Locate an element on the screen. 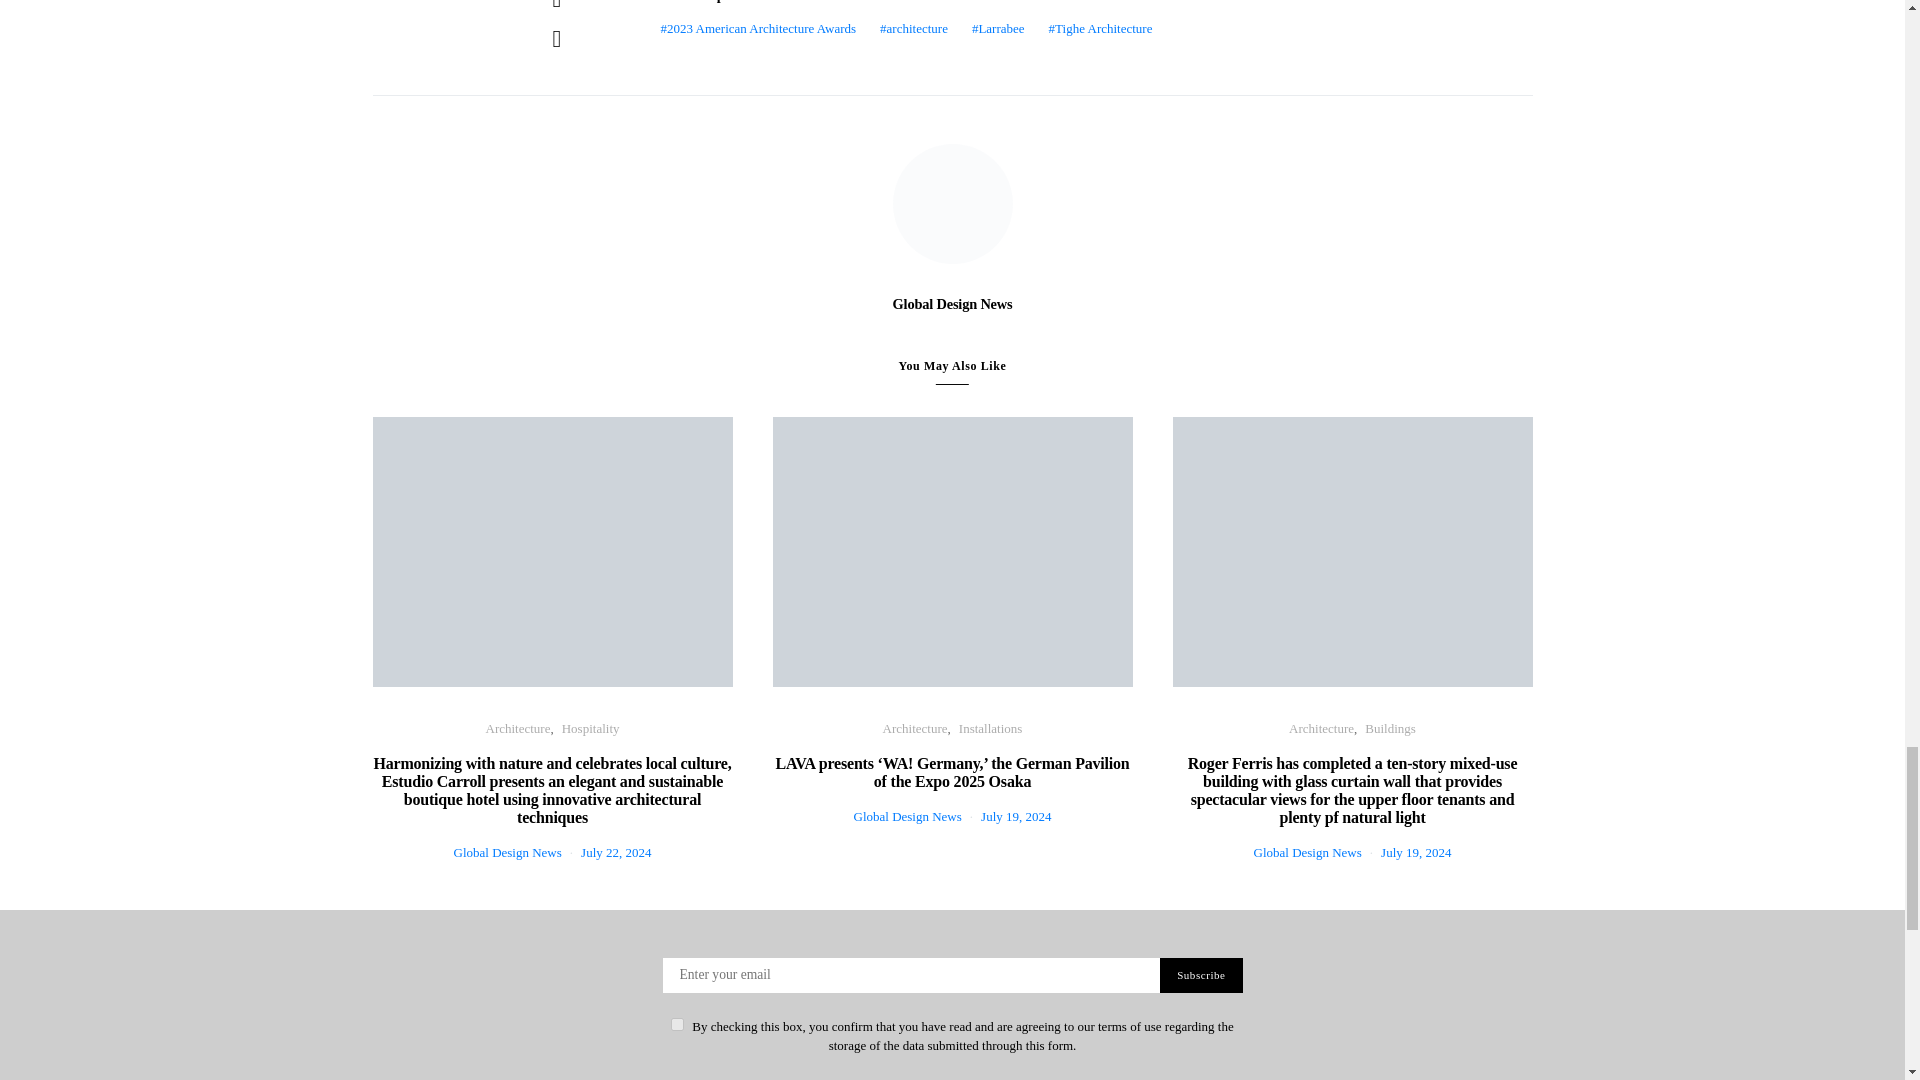  View all posts by Global Design News is located at coordinates (1307, 852).